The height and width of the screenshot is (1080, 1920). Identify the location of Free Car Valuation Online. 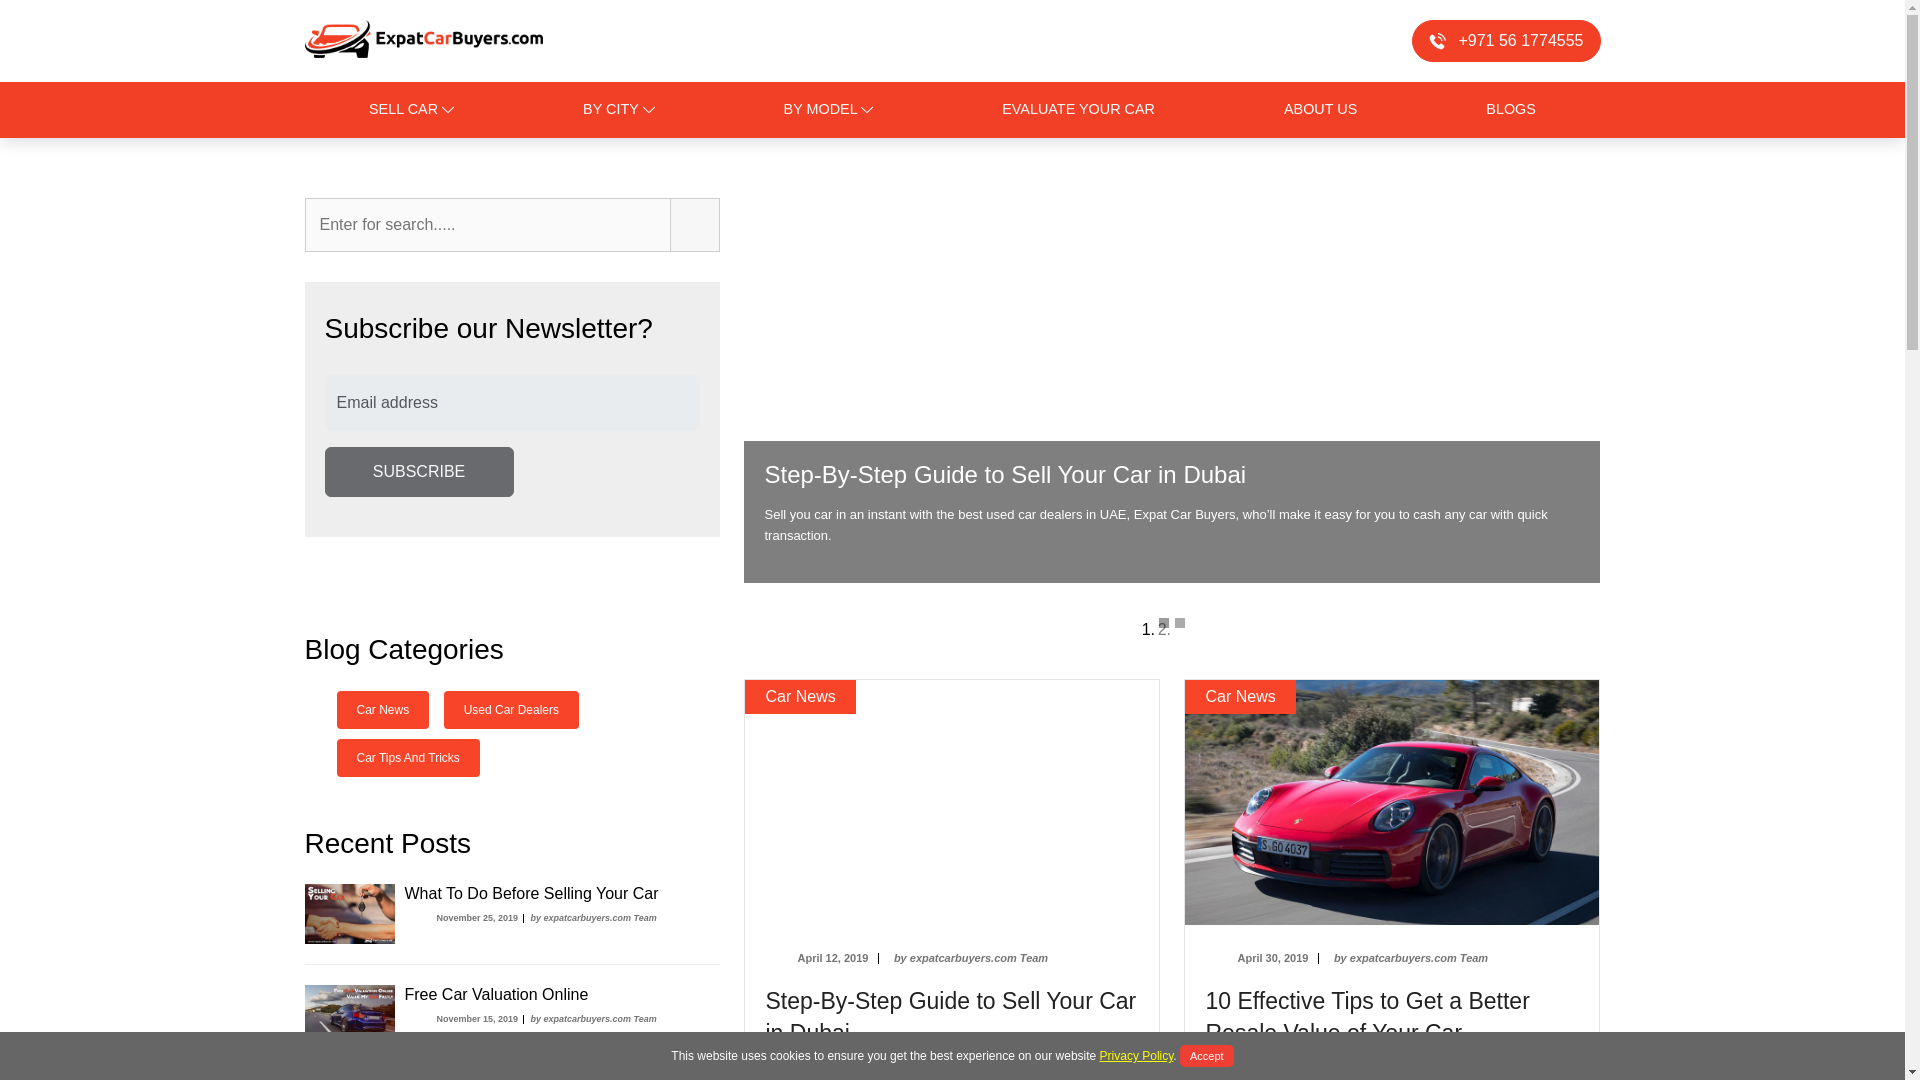
(495, 994).